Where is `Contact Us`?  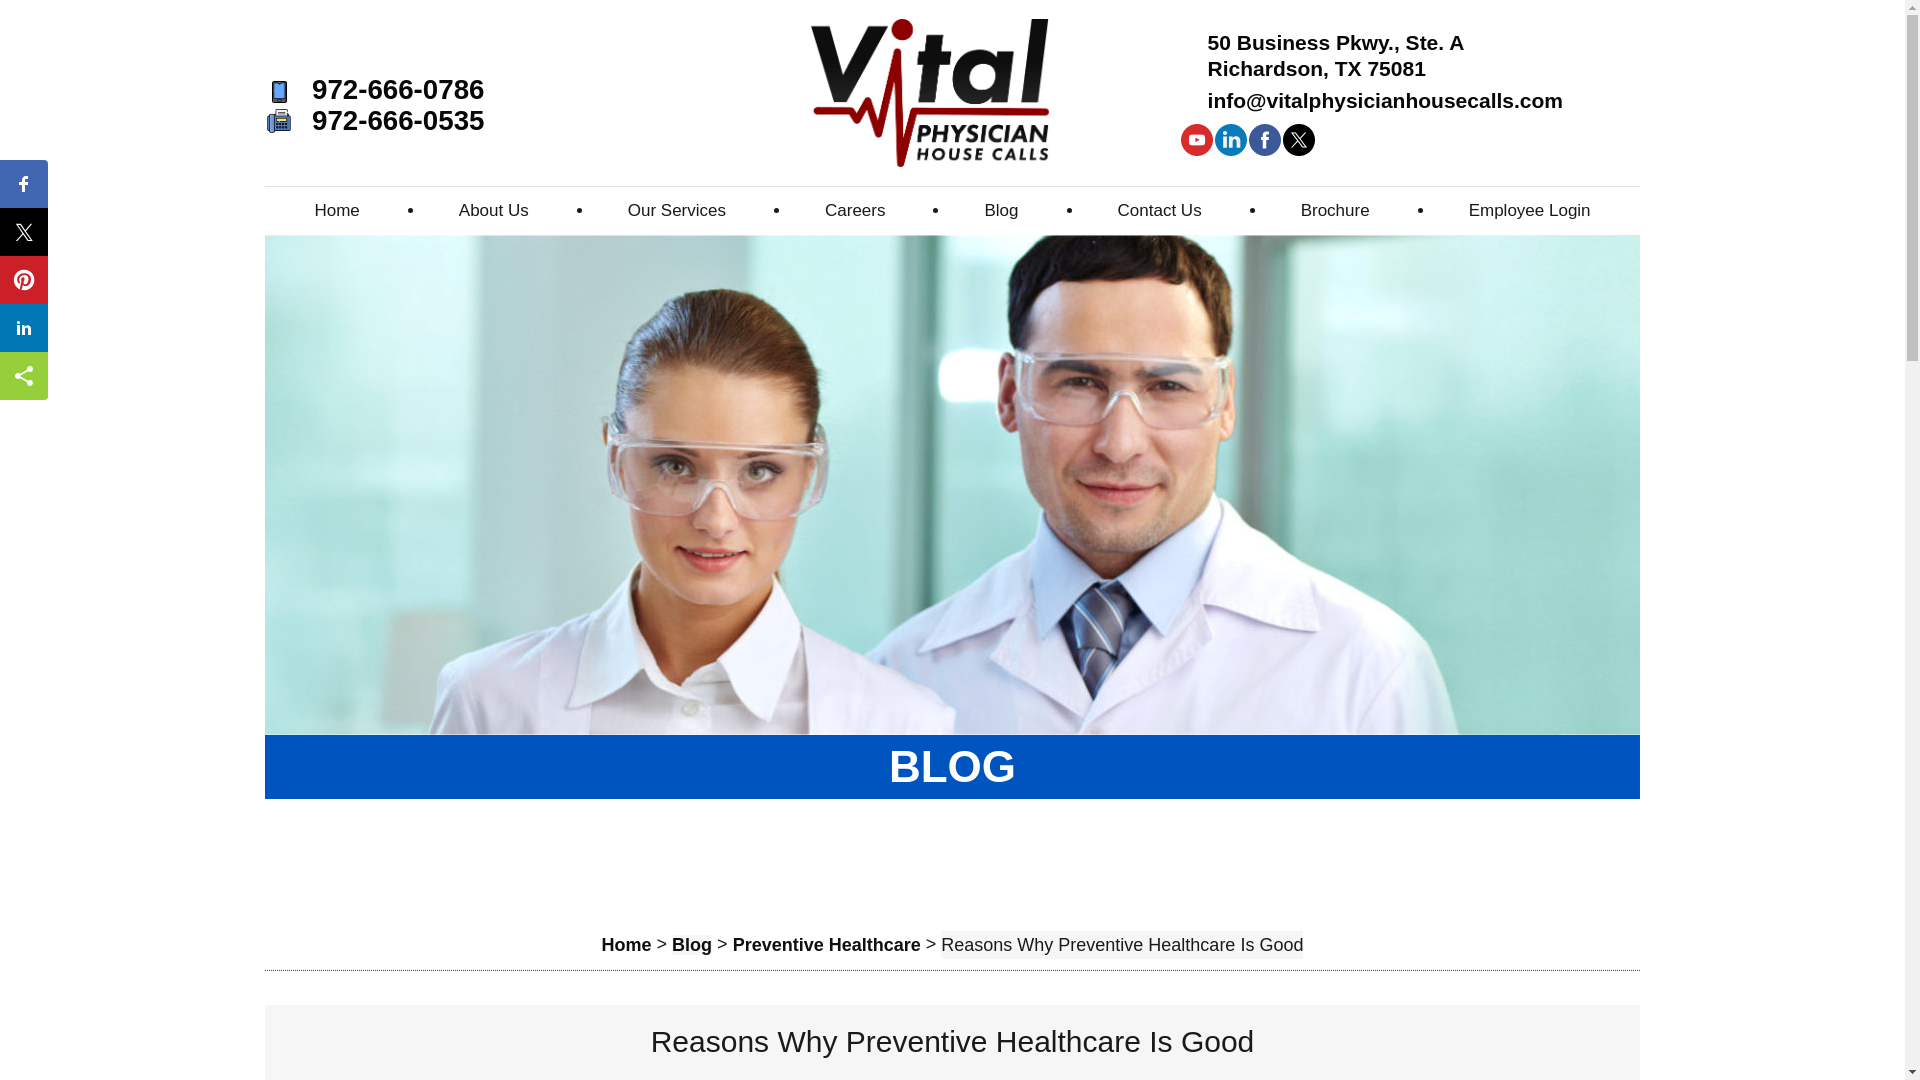
Contact Us is located at coordinates (1160, 210).